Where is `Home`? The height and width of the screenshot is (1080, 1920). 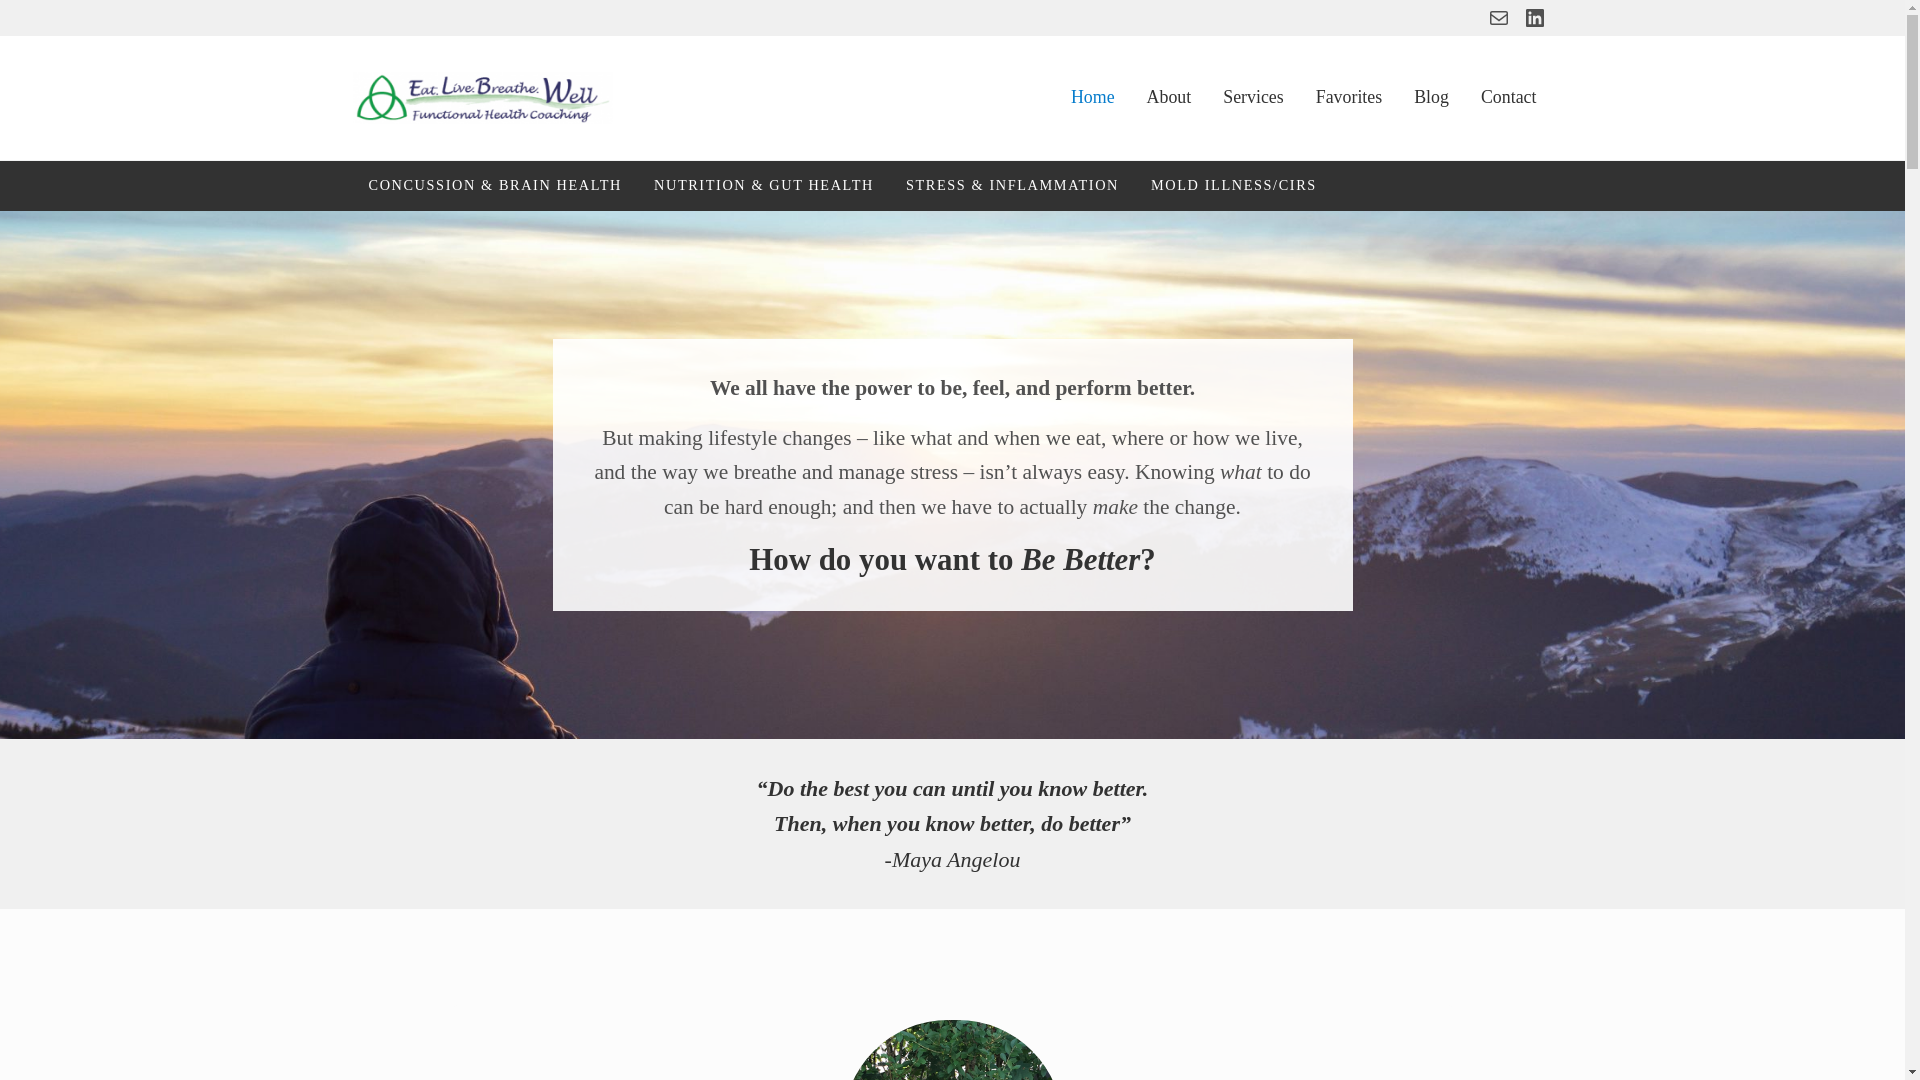
Home is located at coordinates (1092, 98).